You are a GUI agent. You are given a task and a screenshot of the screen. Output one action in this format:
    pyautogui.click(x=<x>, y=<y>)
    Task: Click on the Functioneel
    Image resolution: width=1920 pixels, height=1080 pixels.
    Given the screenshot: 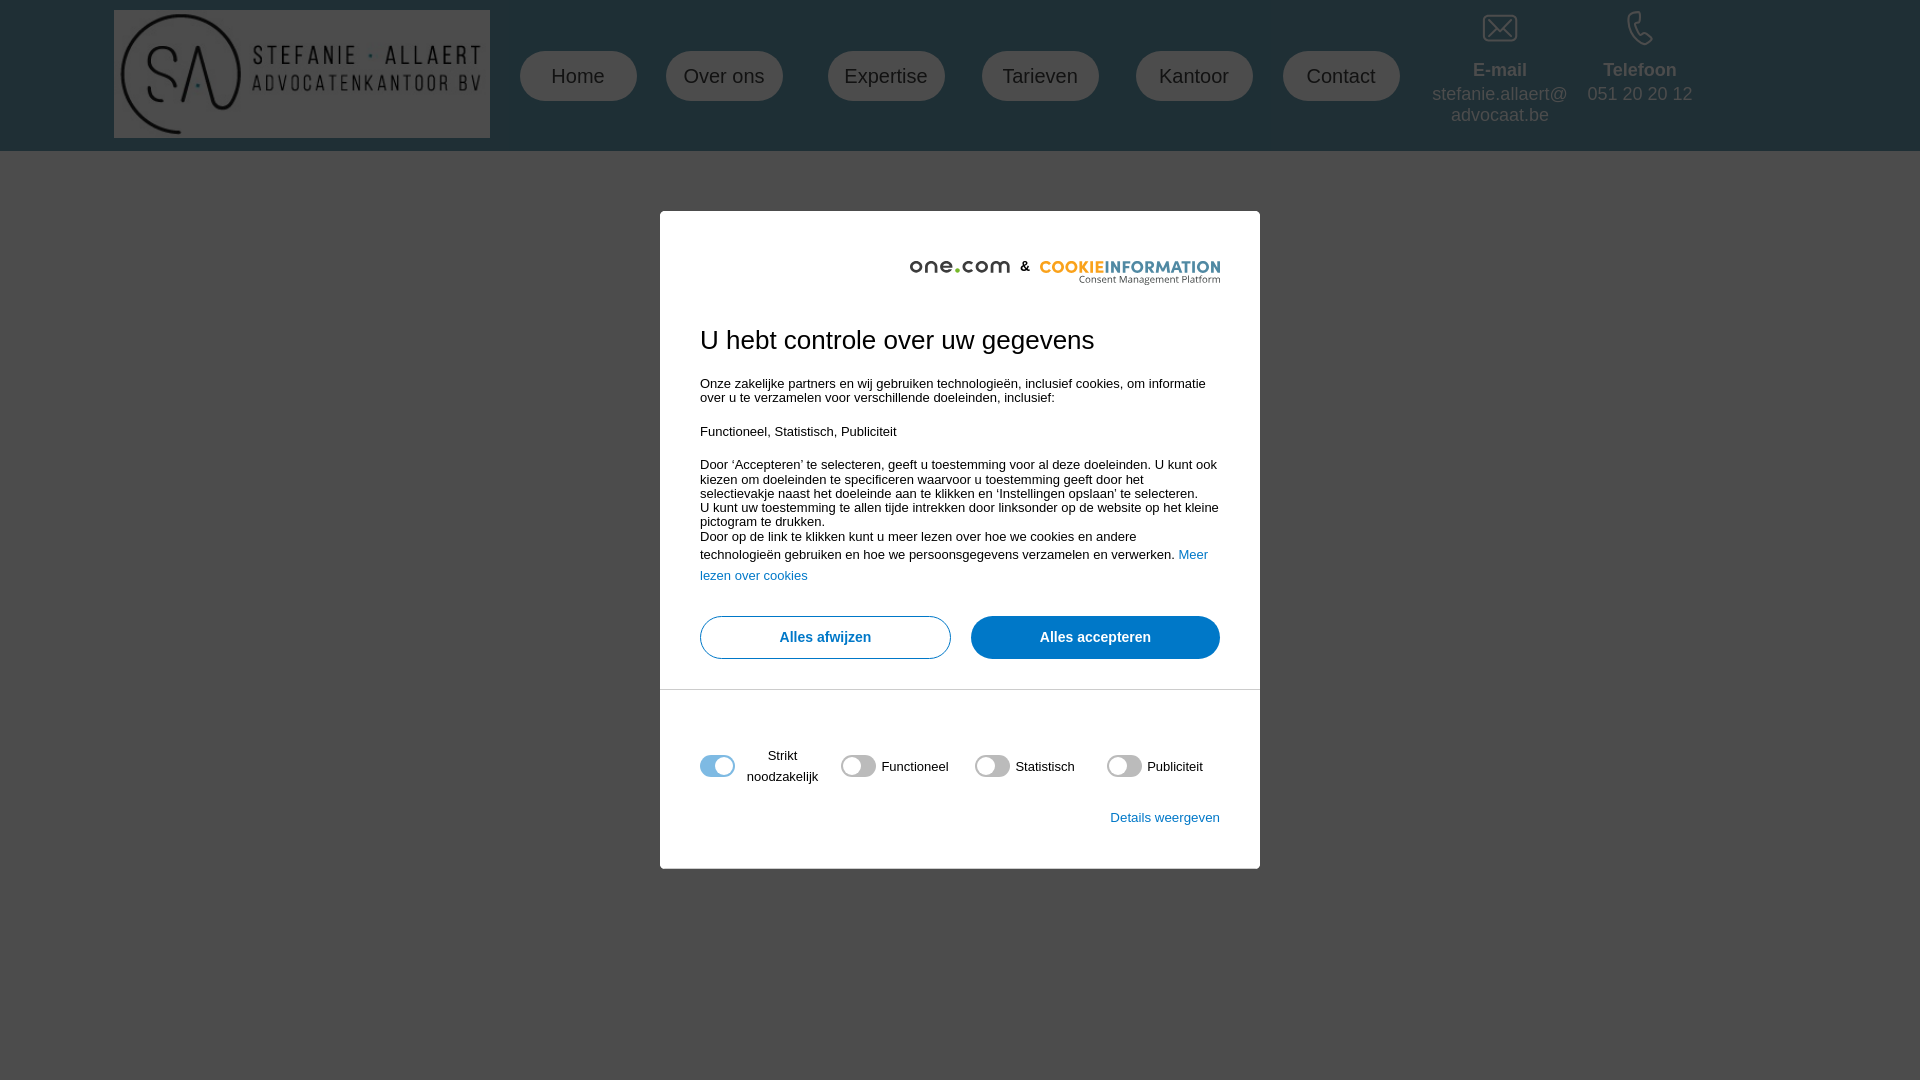 What is the action you would take?
    pyautogui.click(x=954, y=1008)
    